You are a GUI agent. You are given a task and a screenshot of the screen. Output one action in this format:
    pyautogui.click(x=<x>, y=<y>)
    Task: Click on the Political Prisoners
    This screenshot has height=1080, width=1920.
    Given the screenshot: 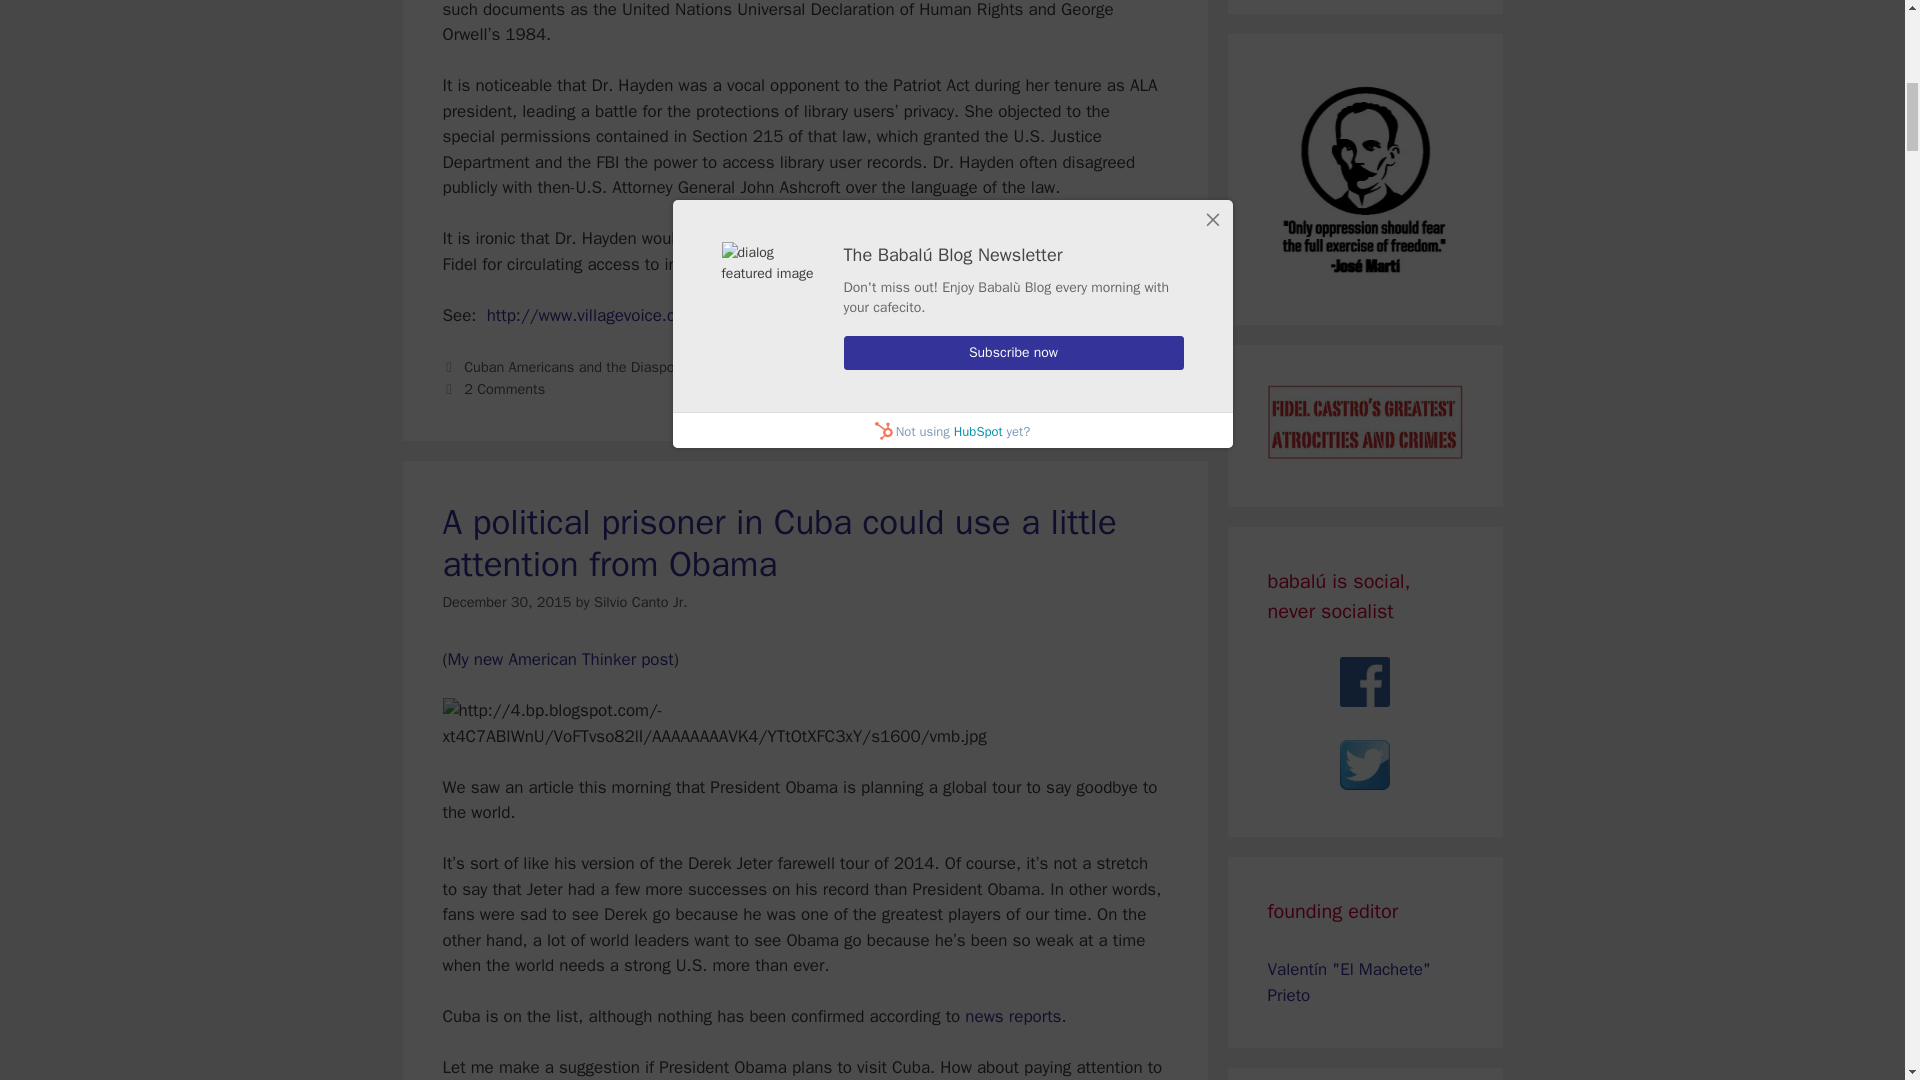 What is the action you would take?
    pyautogui.click(x=962, y=366)
    